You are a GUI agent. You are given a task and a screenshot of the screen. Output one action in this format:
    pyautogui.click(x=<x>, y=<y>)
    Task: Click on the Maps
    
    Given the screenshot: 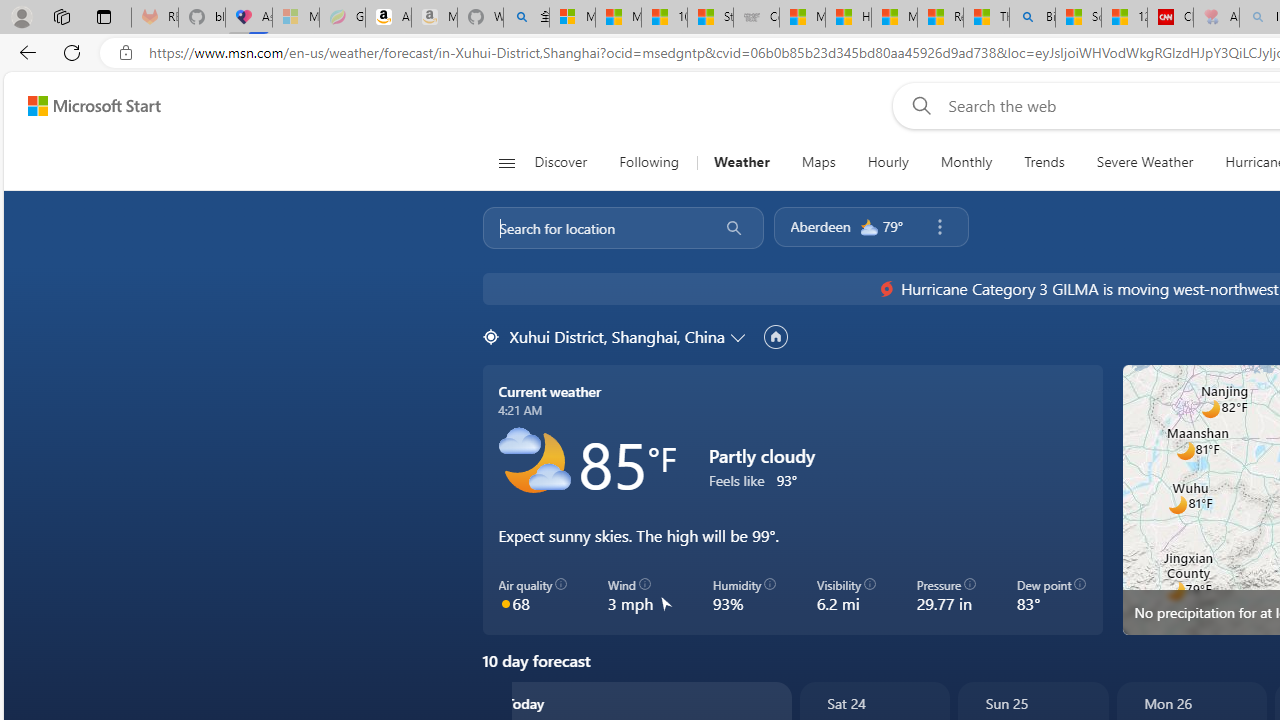 What is the action you would take?
    pyautogui.click(x=66, y=572)
    